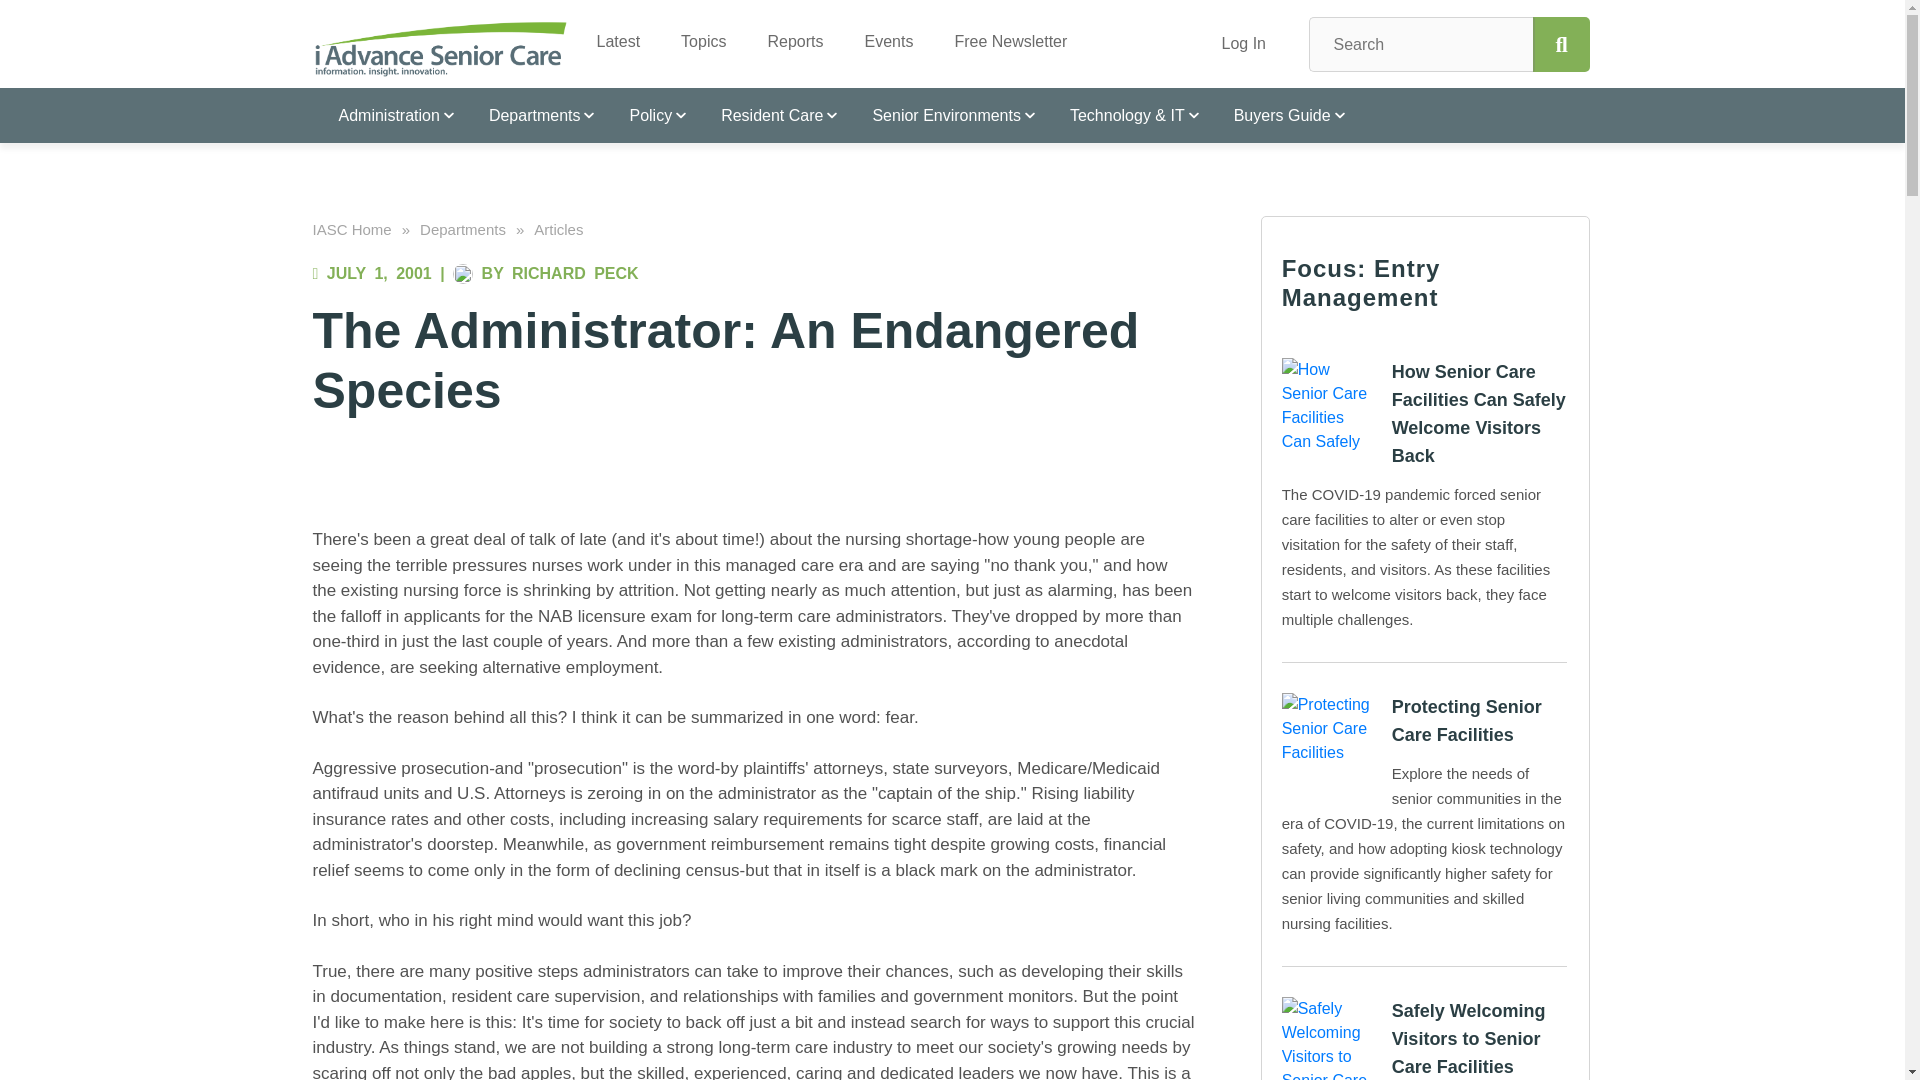 This screenshot has width=1920, height=1080. I want to click on Administration, so click(386, 114).